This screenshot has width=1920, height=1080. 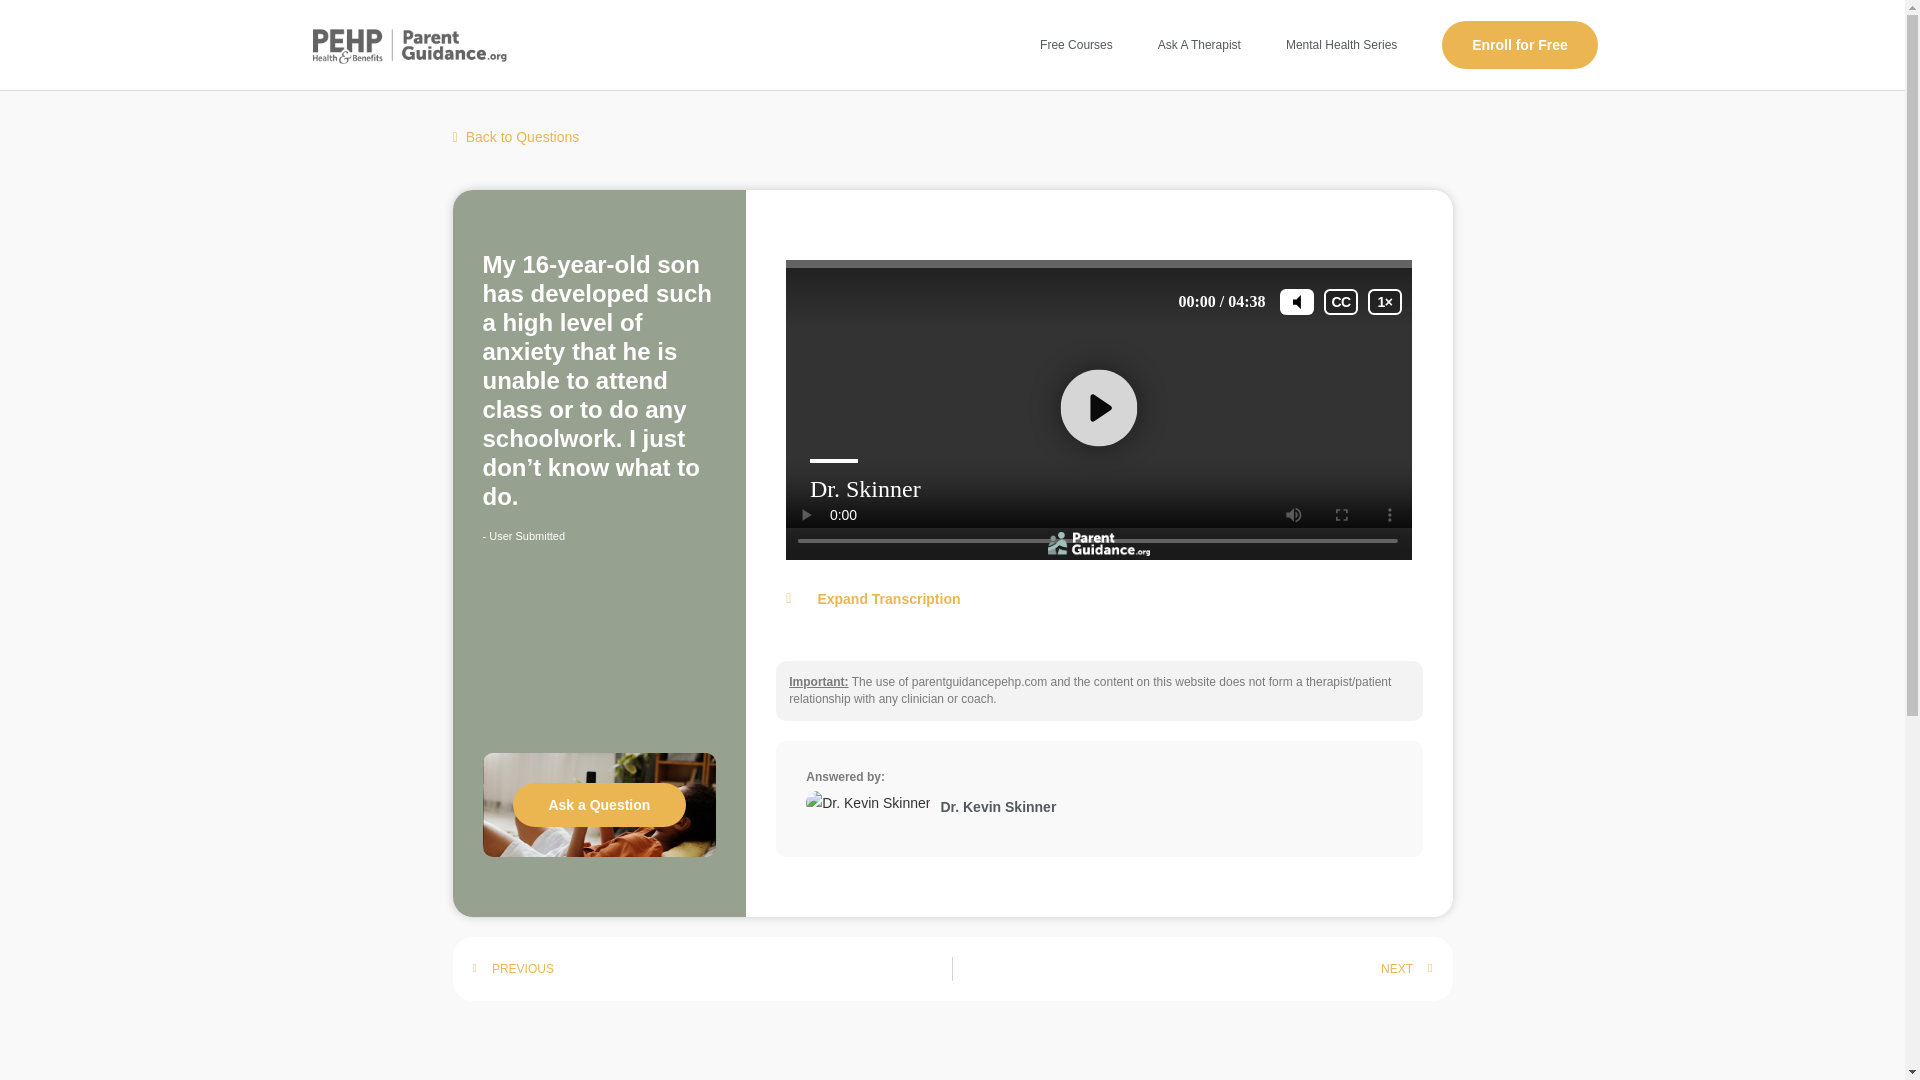 I want to click on Free Courses, so click(x=1076, y=44).